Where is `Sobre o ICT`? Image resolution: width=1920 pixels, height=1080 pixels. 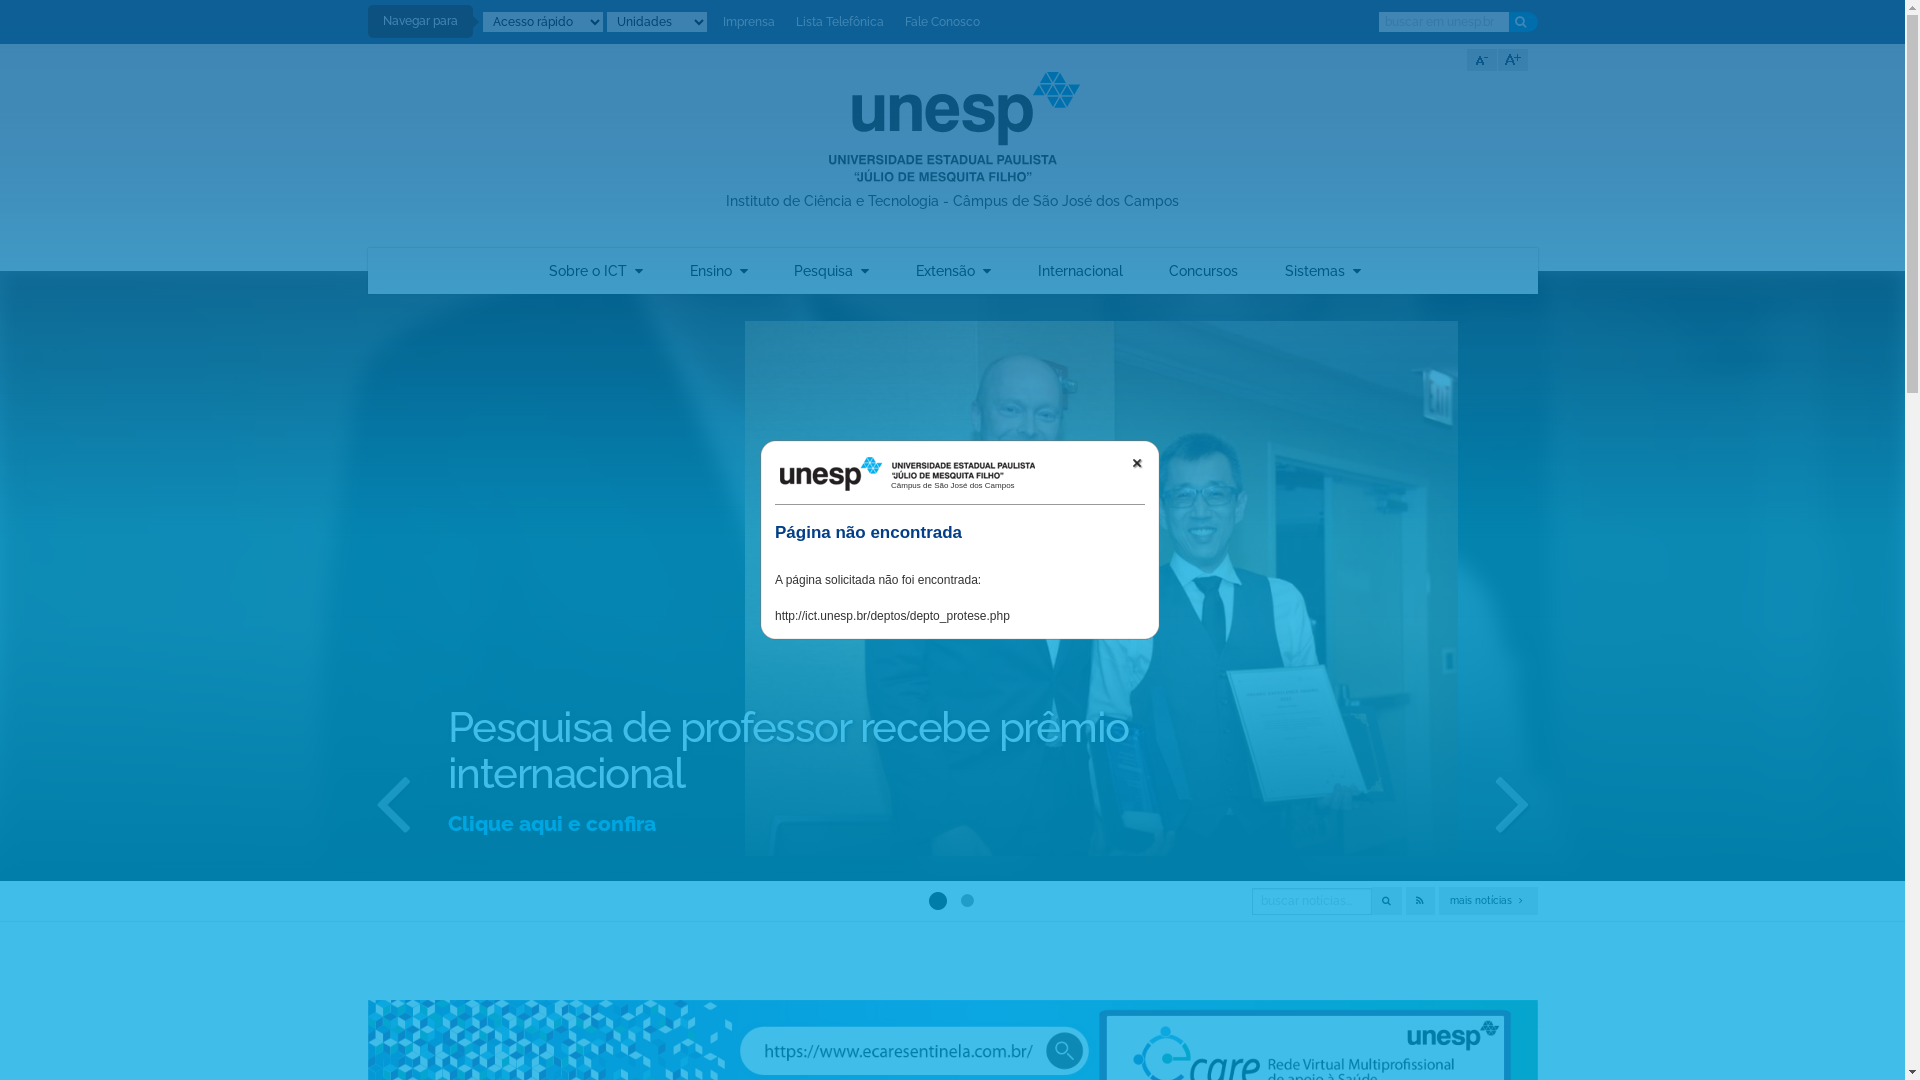 Sobre o ICT is located at coordinates (596, 271).